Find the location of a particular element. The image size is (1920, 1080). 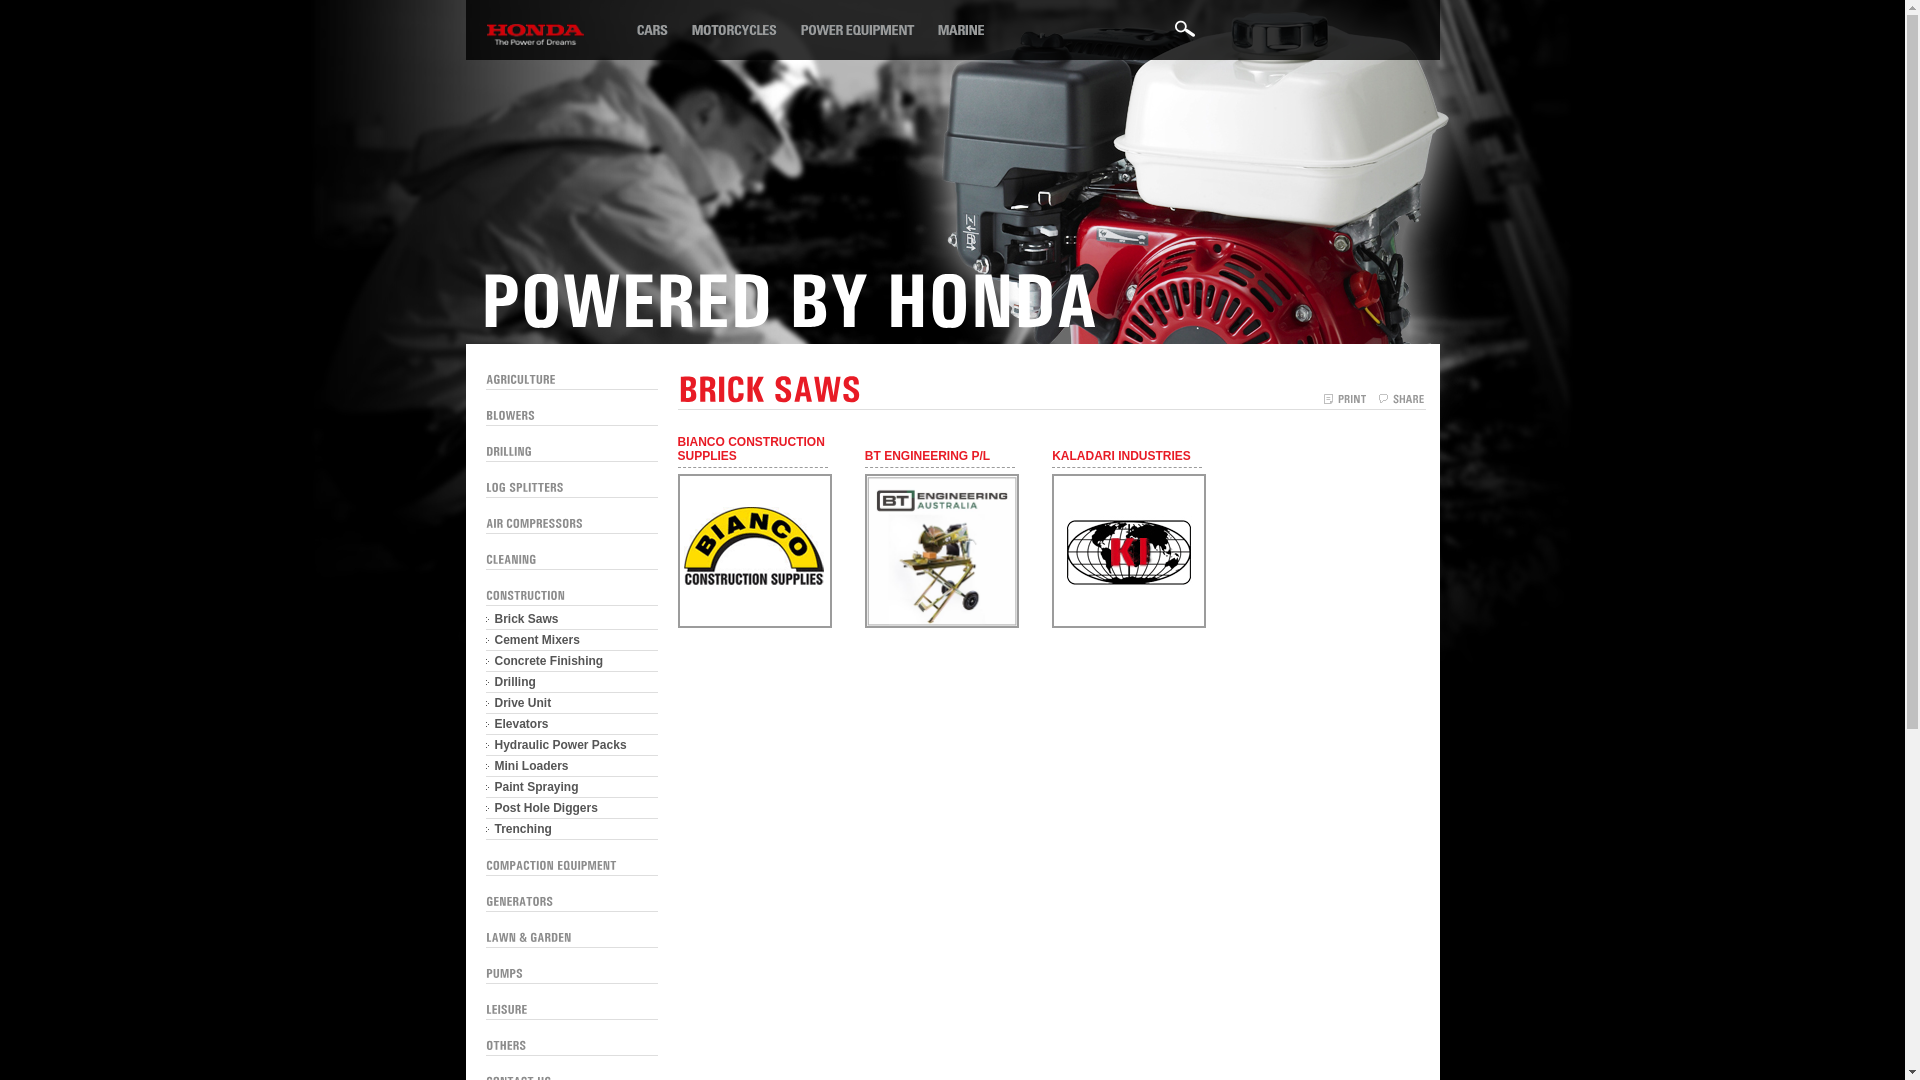

Cement Mixers is located at coordinates (572, 640).